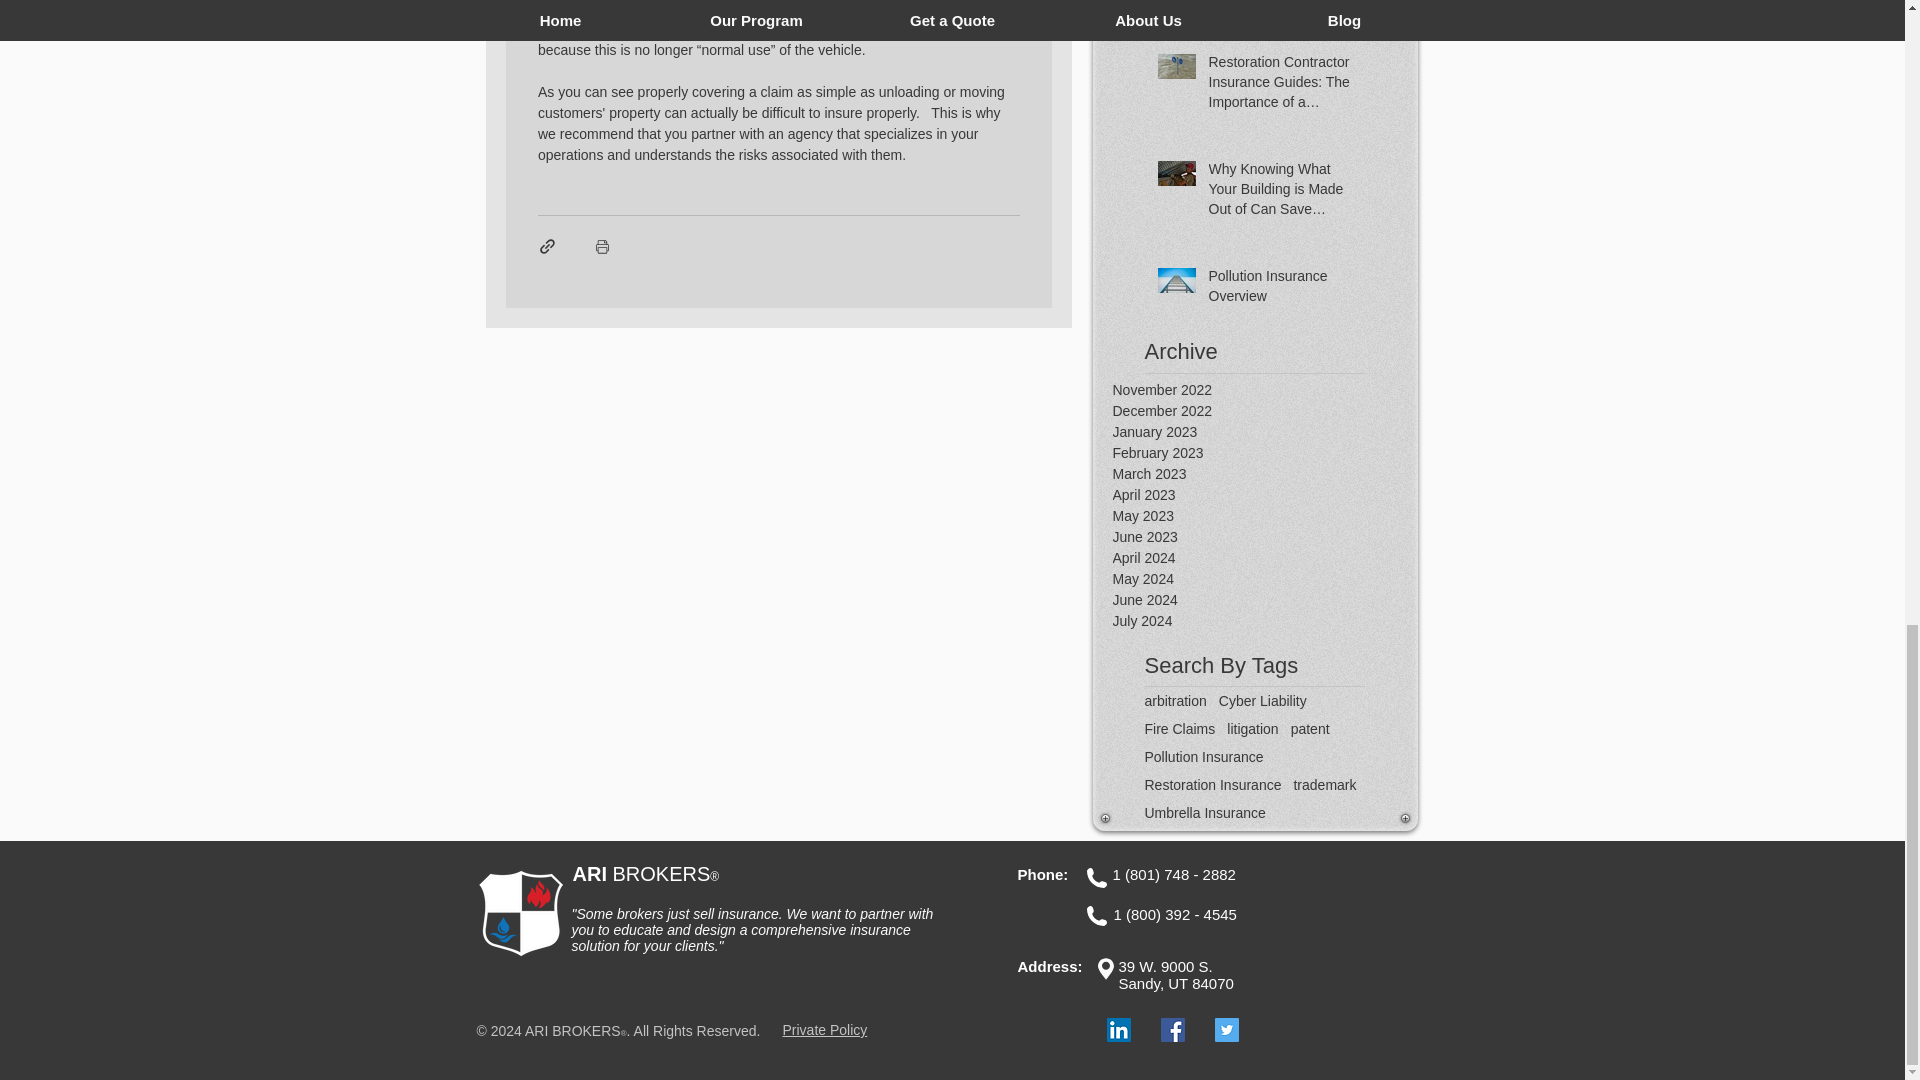 The height and width of the screenshot is (1080, 1920). Describe the element at coordinates (1264, 432) in the screenshot. I see `January 2023` at that location.